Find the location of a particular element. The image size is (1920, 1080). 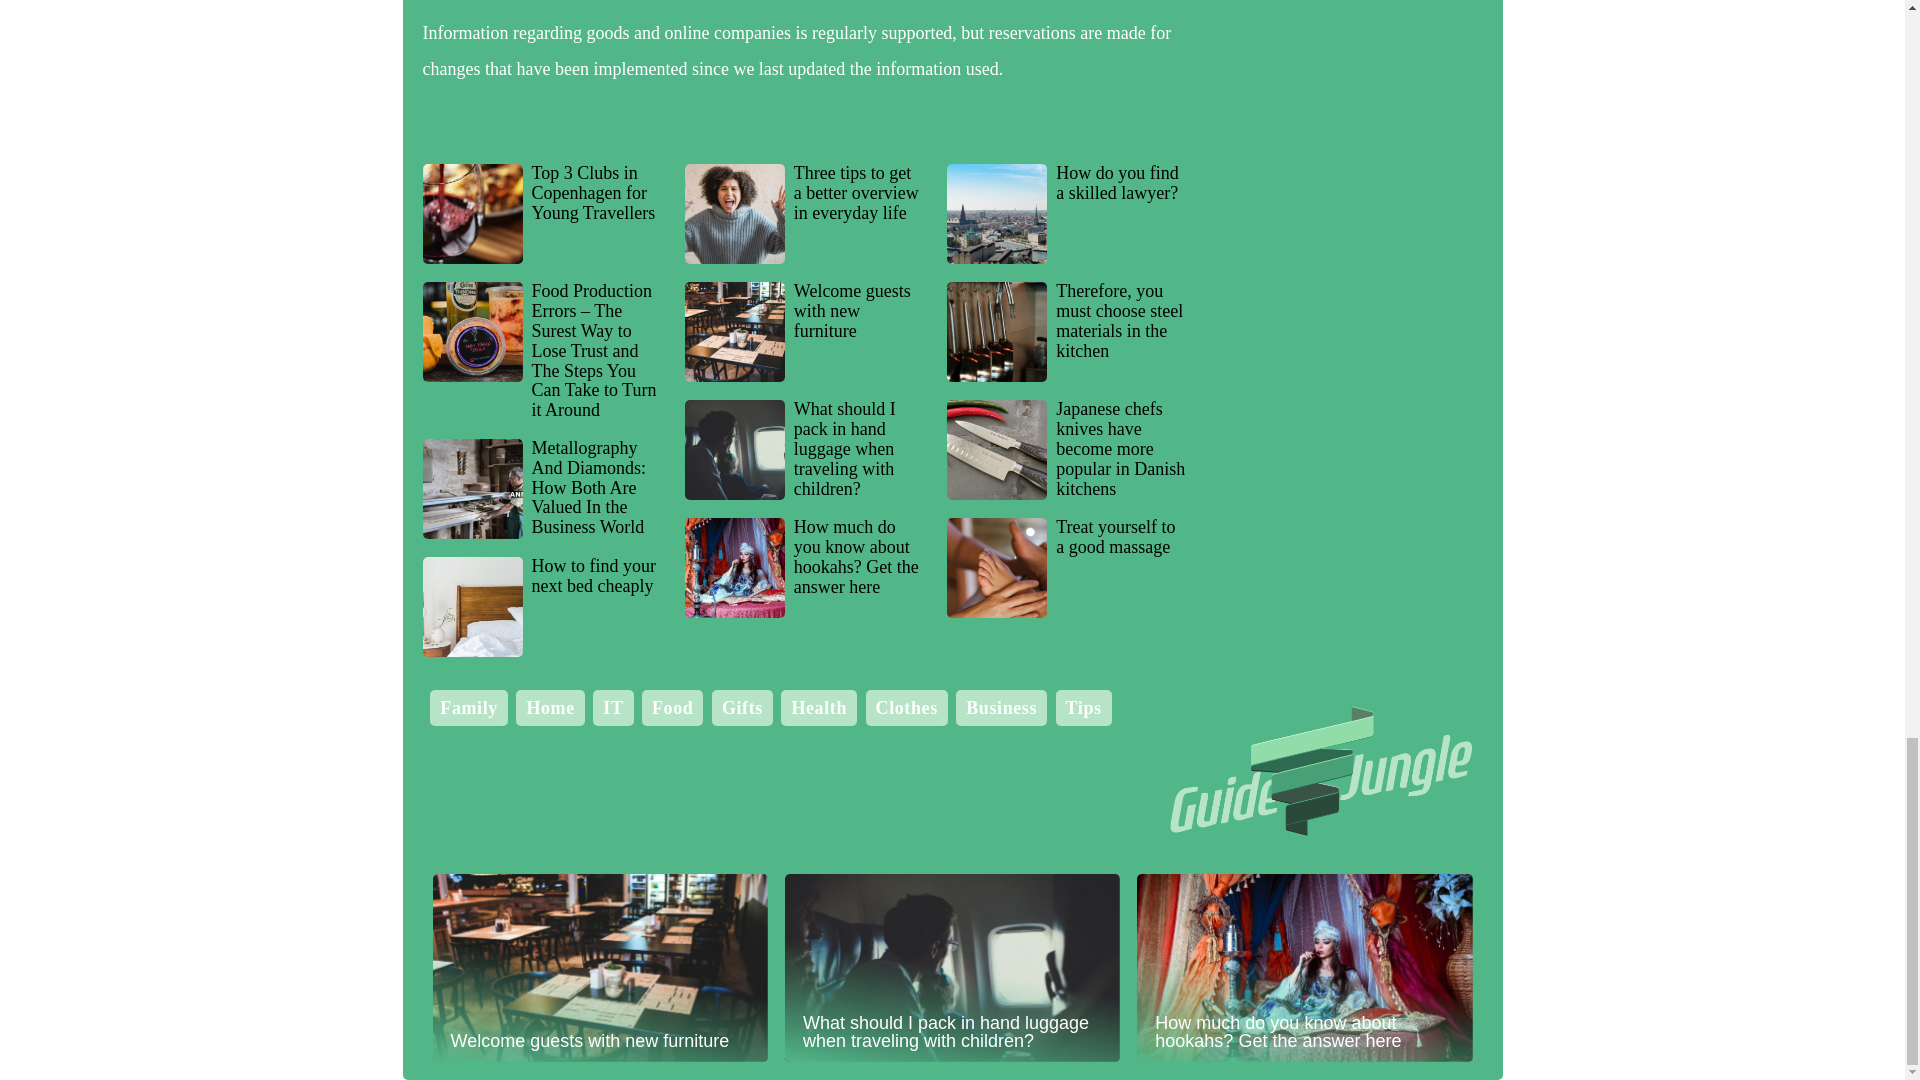

How much do you know about hookahs? Get the answer here is located at coordinates (804, 568).